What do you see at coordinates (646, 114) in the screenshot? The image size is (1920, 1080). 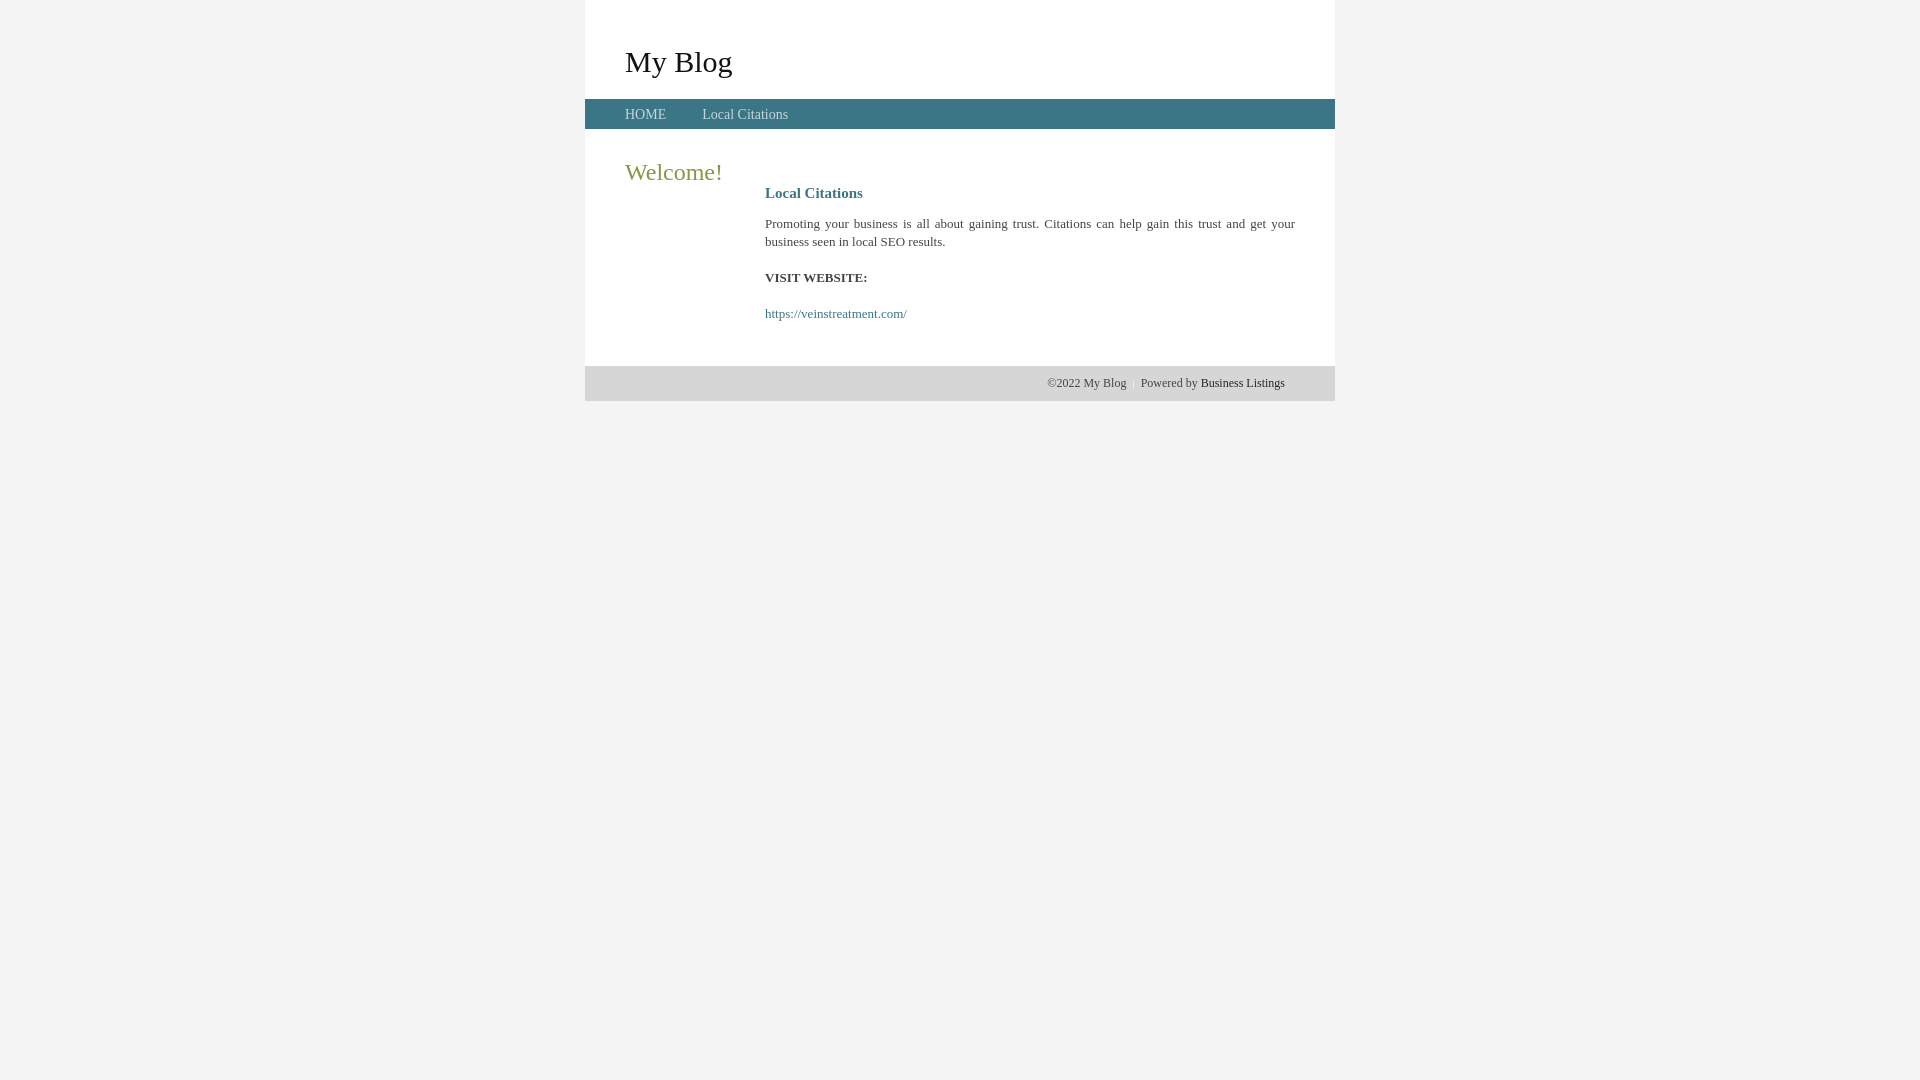 I see `HOME` at bounding box center [646, 114].